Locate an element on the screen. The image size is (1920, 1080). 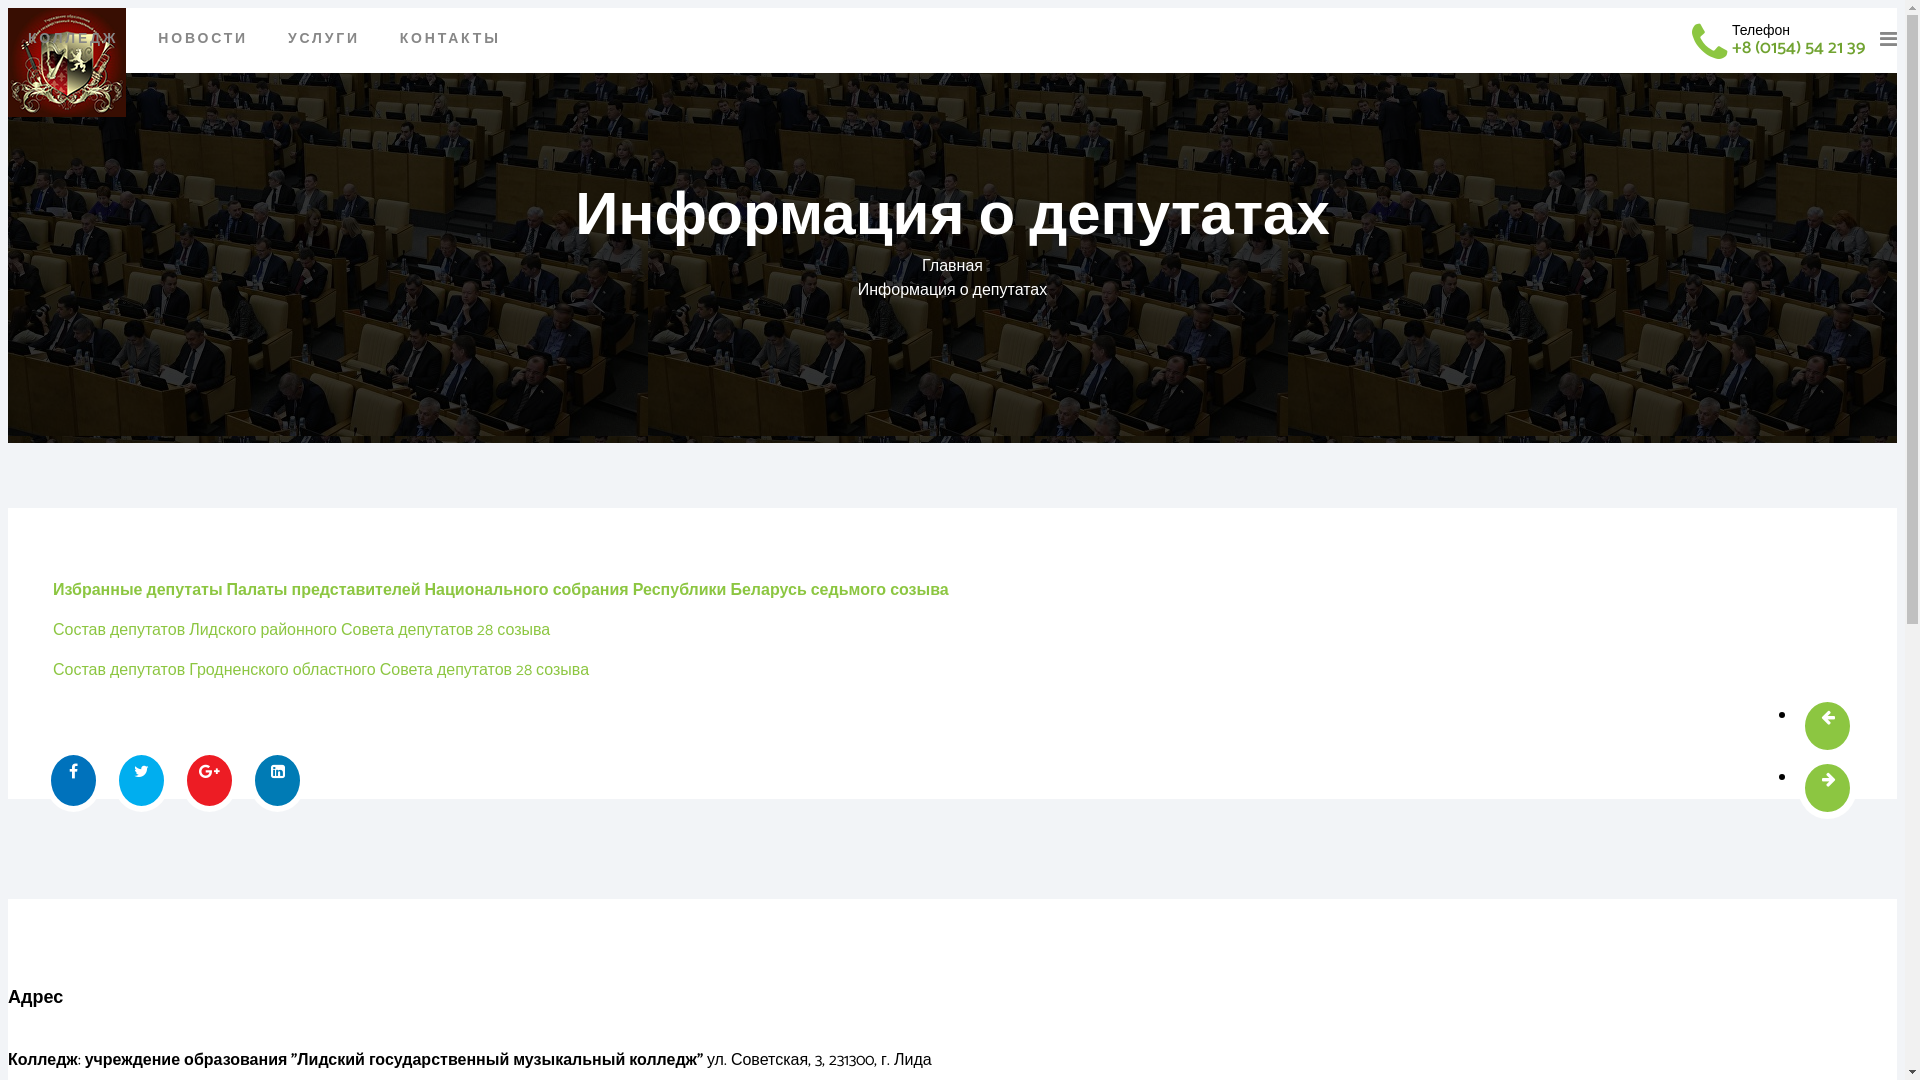
Share On Twitter is located at coordinates (145, 780).